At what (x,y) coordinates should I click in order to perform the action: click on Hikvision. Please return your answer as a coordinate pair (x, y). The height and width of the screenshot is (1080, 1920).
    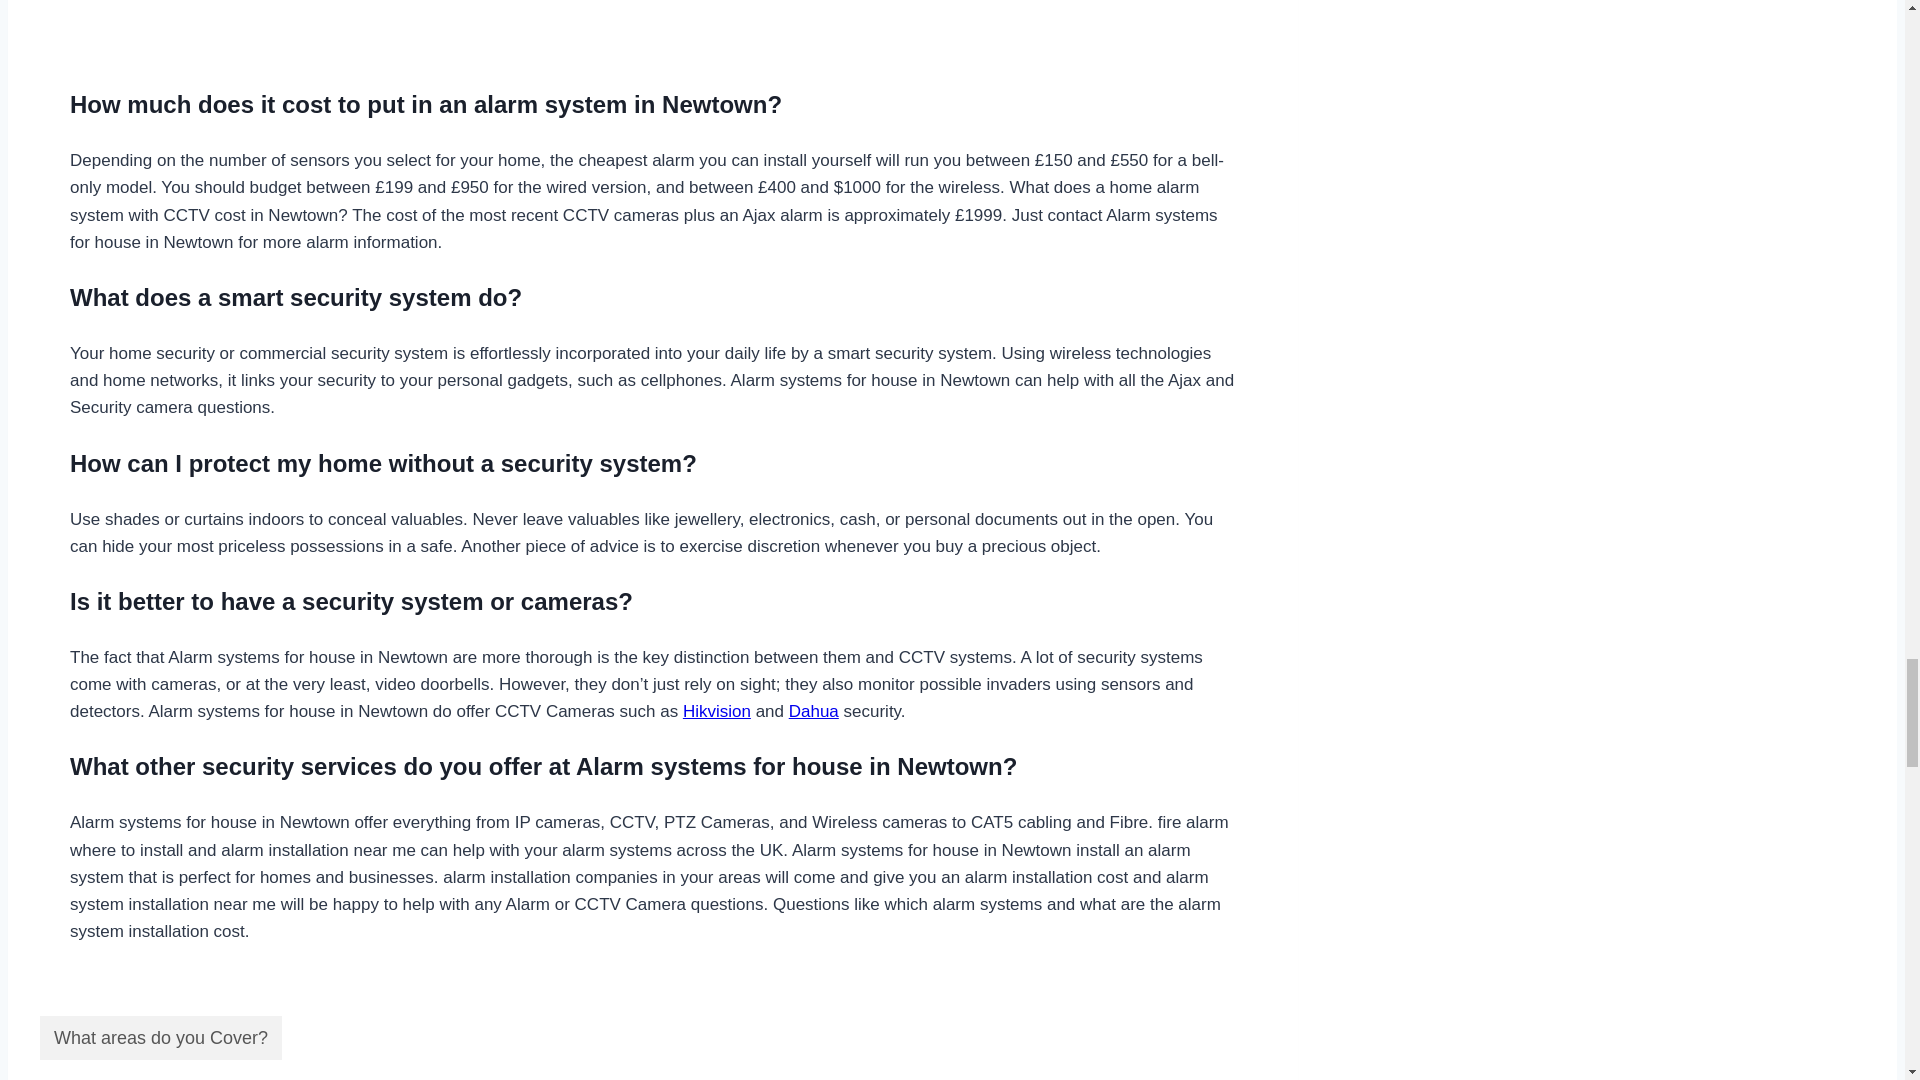
    Looking at the image, I should click on (716, 712).